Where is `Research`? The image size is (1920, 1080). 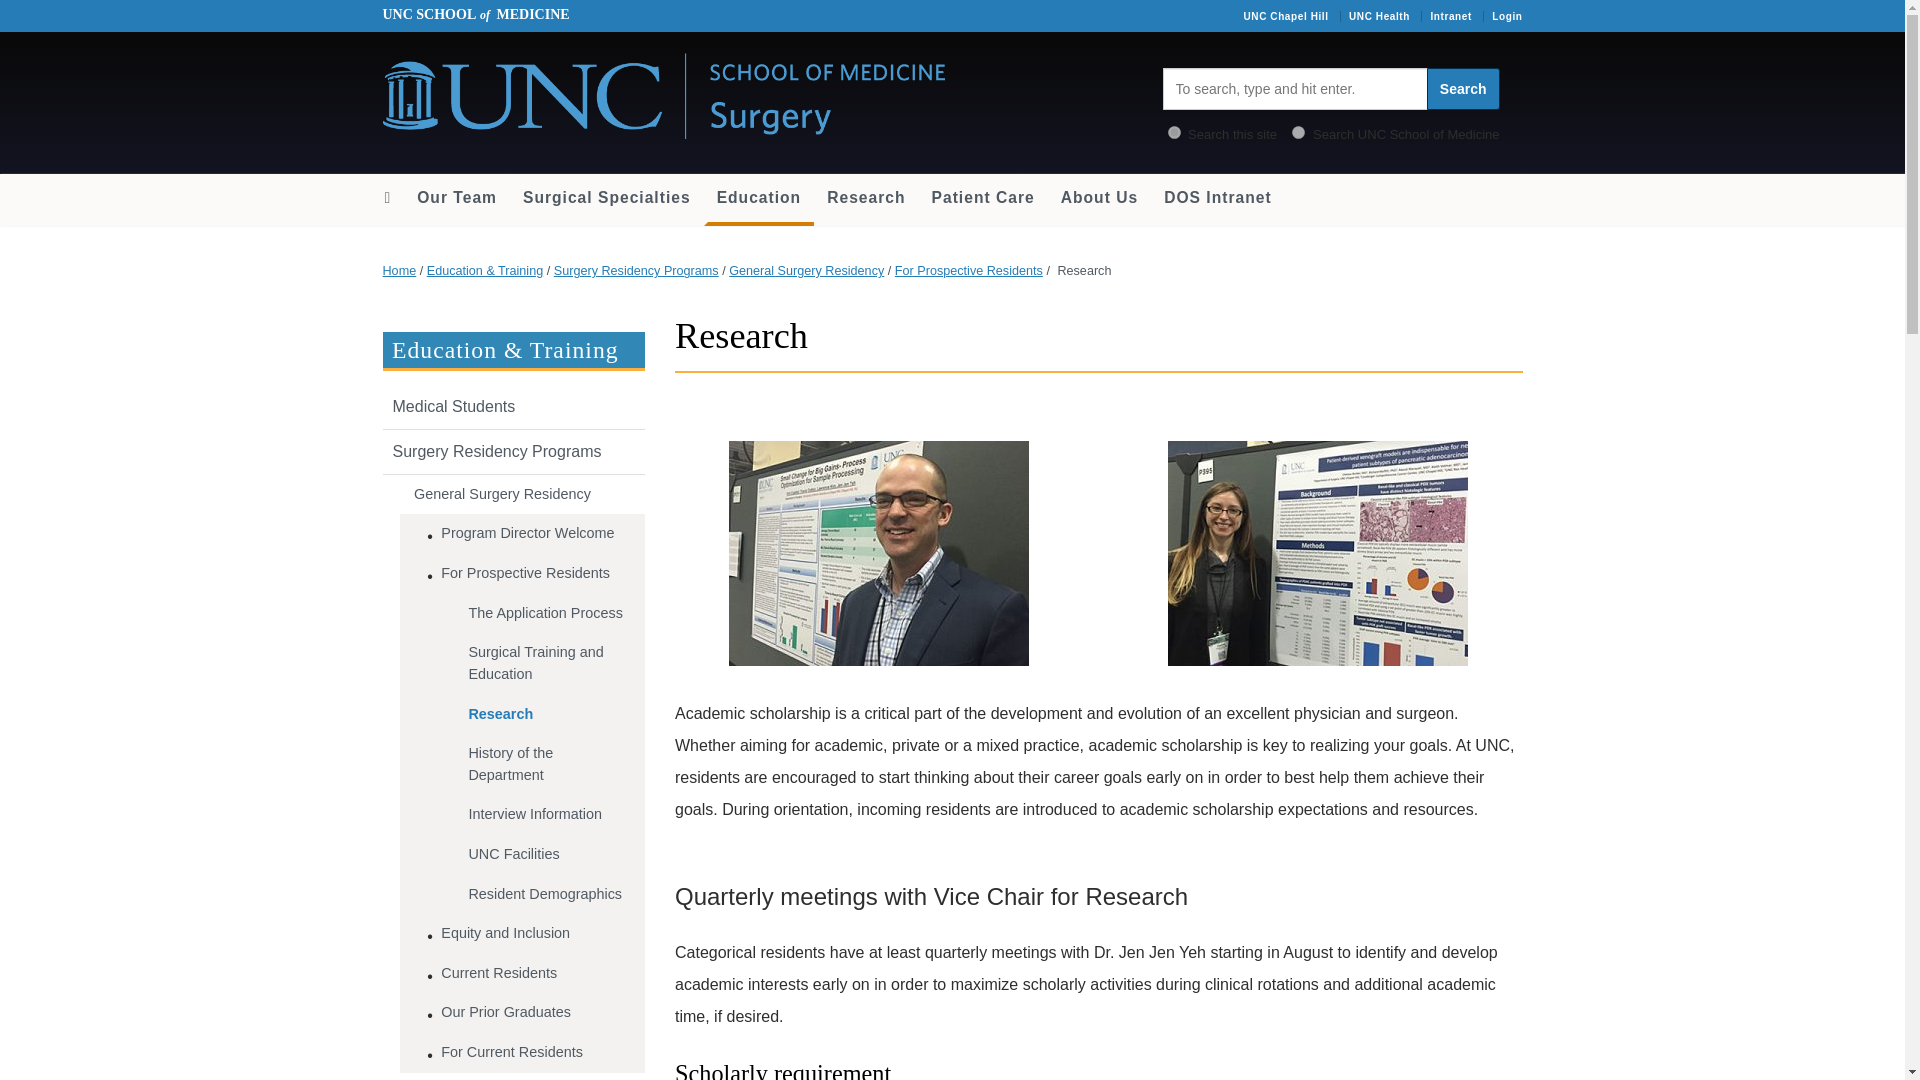
Research is located at coordinates (549, 715).